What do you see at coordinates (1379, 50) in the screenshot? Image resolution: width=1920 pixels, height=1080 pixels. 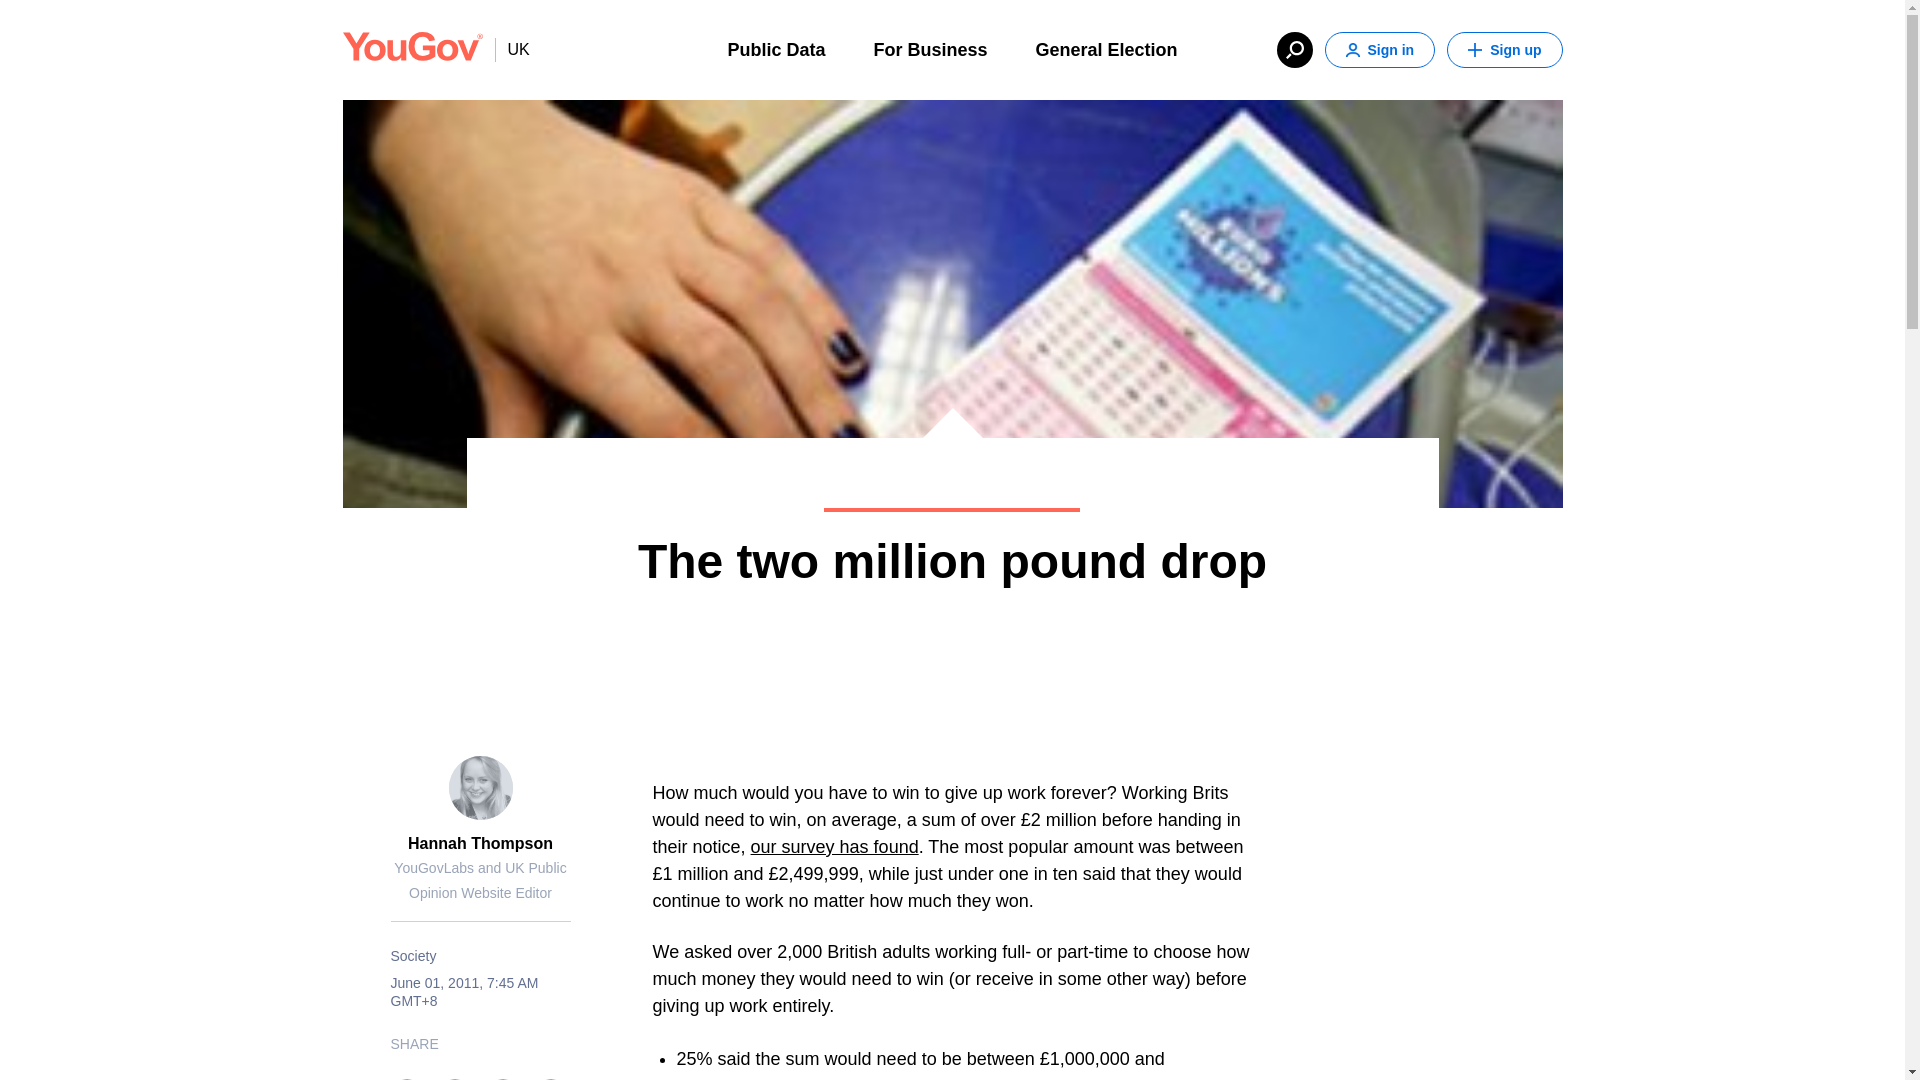 I see `Sign in` at bounding box center [1379, 50].